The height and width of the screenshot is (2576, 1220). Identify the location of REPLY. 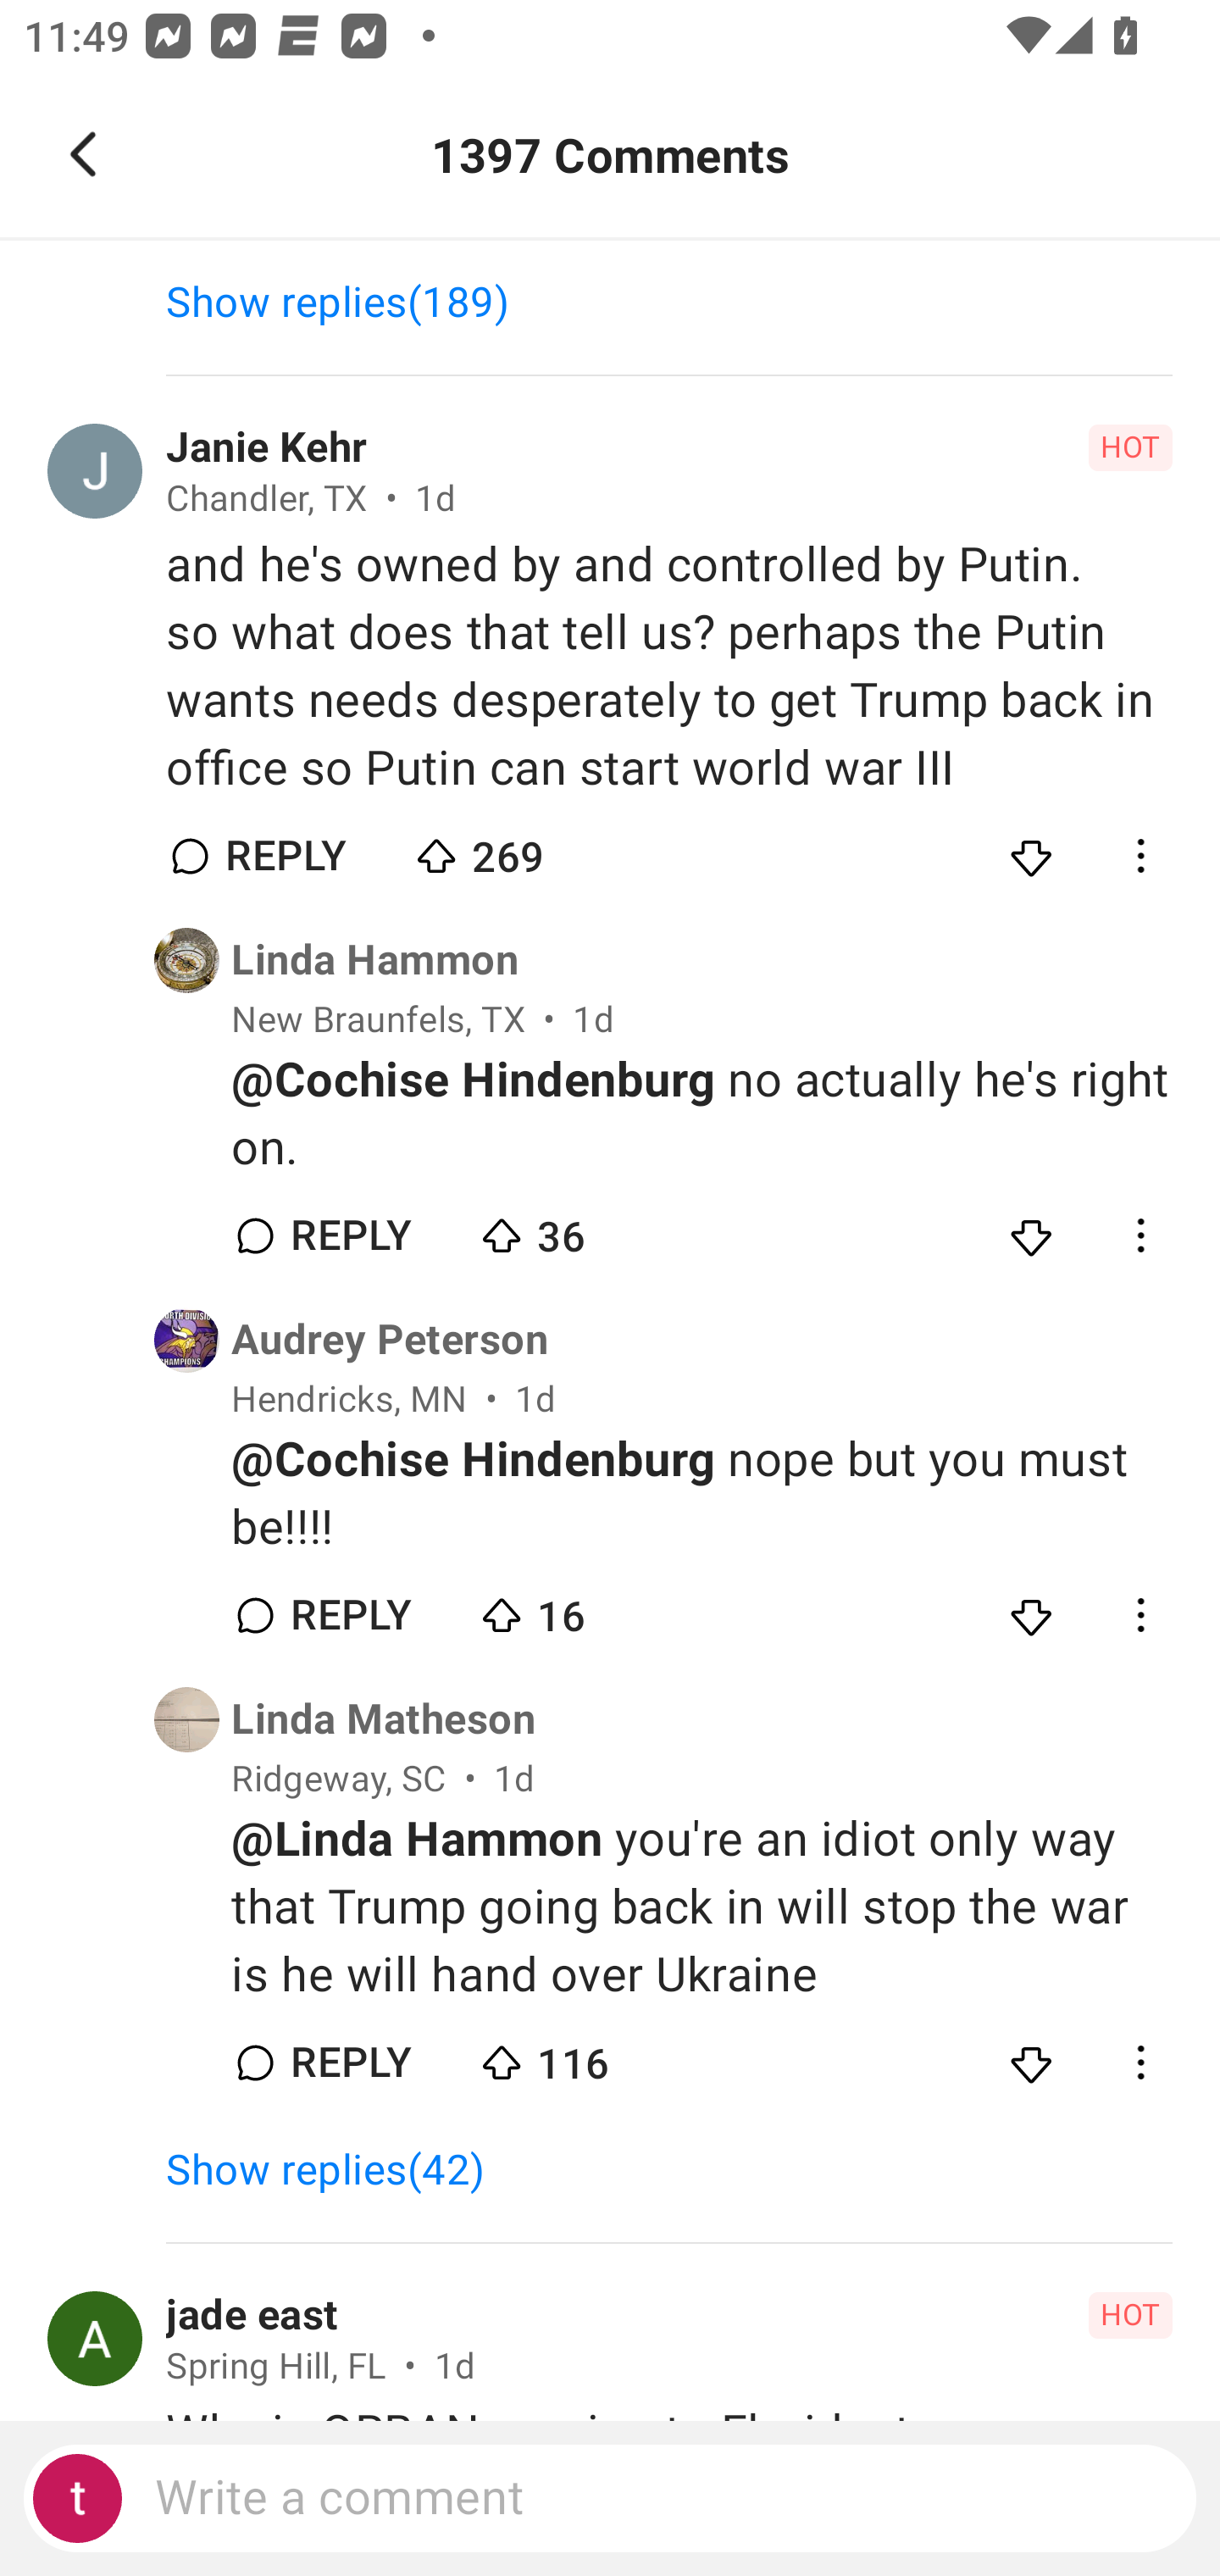
(349, 1235).